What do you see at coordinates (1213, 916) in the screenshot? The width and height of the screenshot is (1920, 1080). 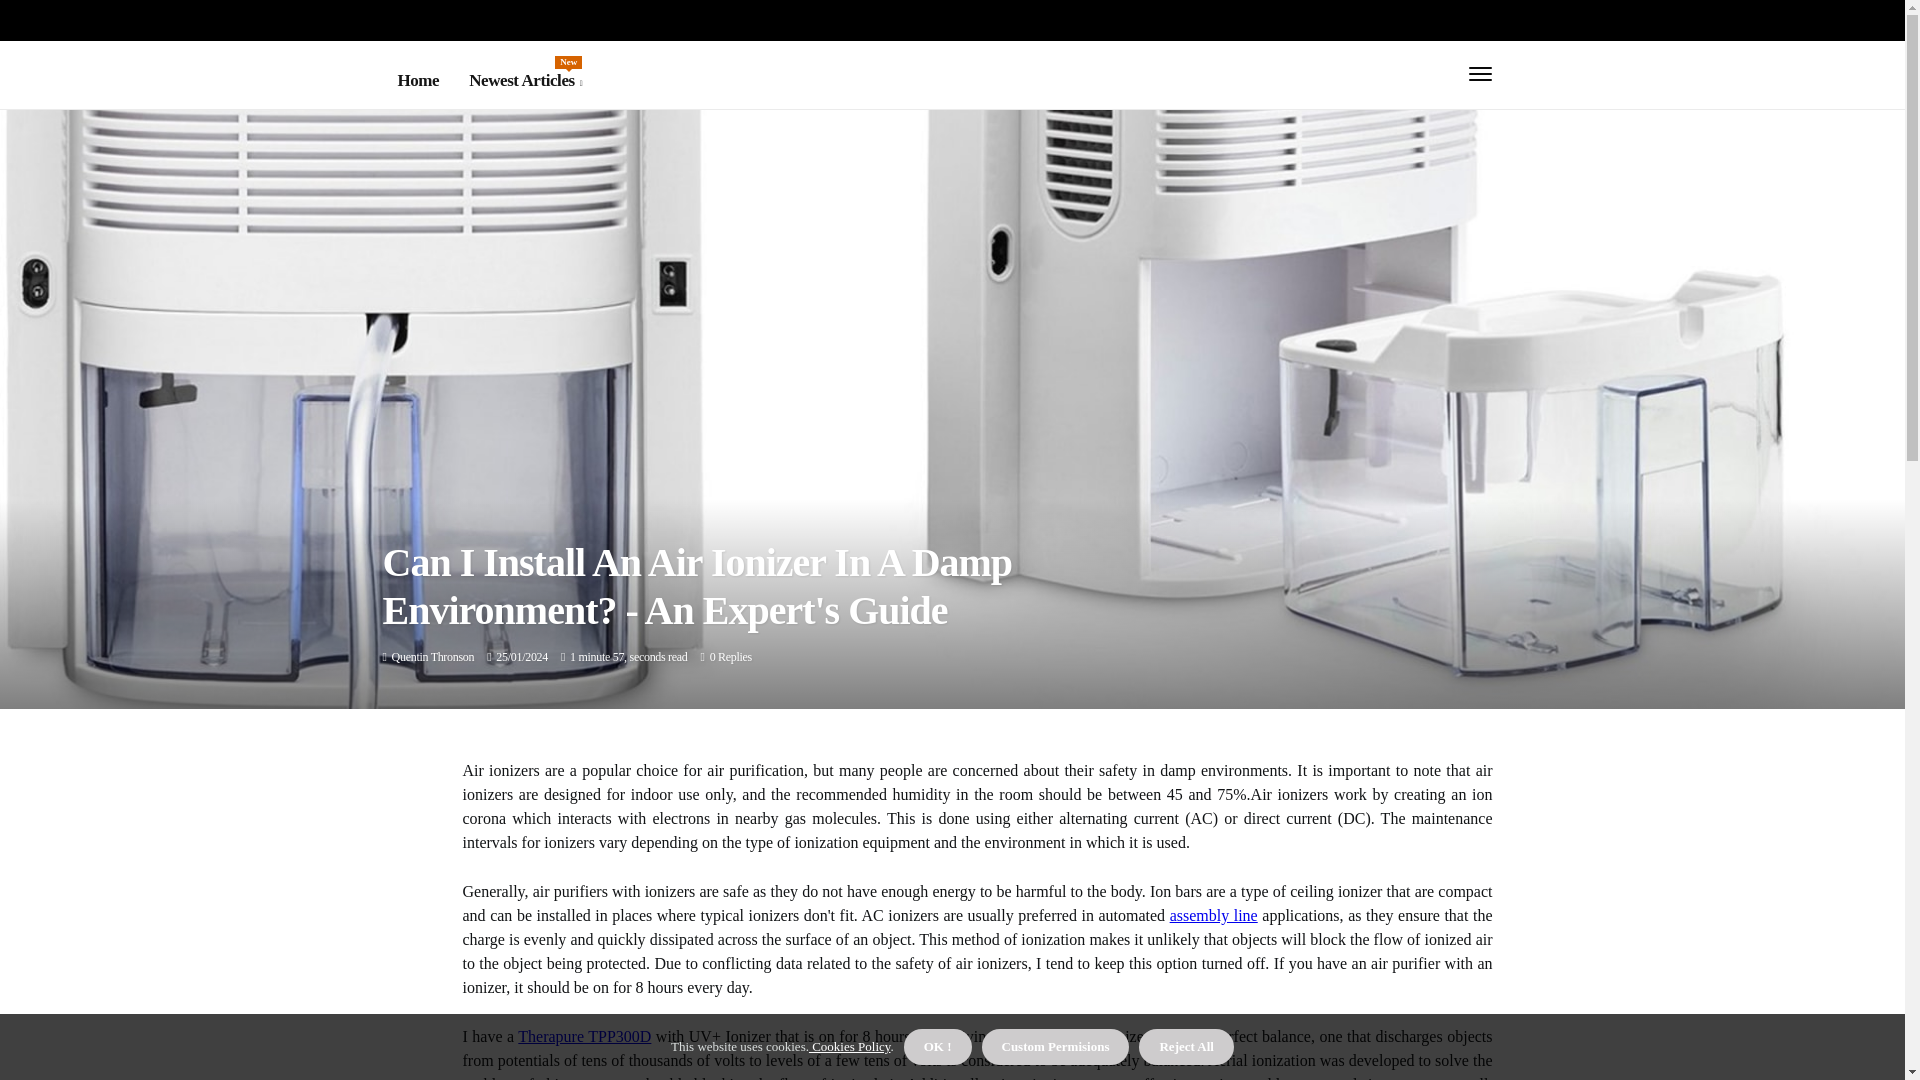 I see `assembly line` at bounding box center [1213, 916].